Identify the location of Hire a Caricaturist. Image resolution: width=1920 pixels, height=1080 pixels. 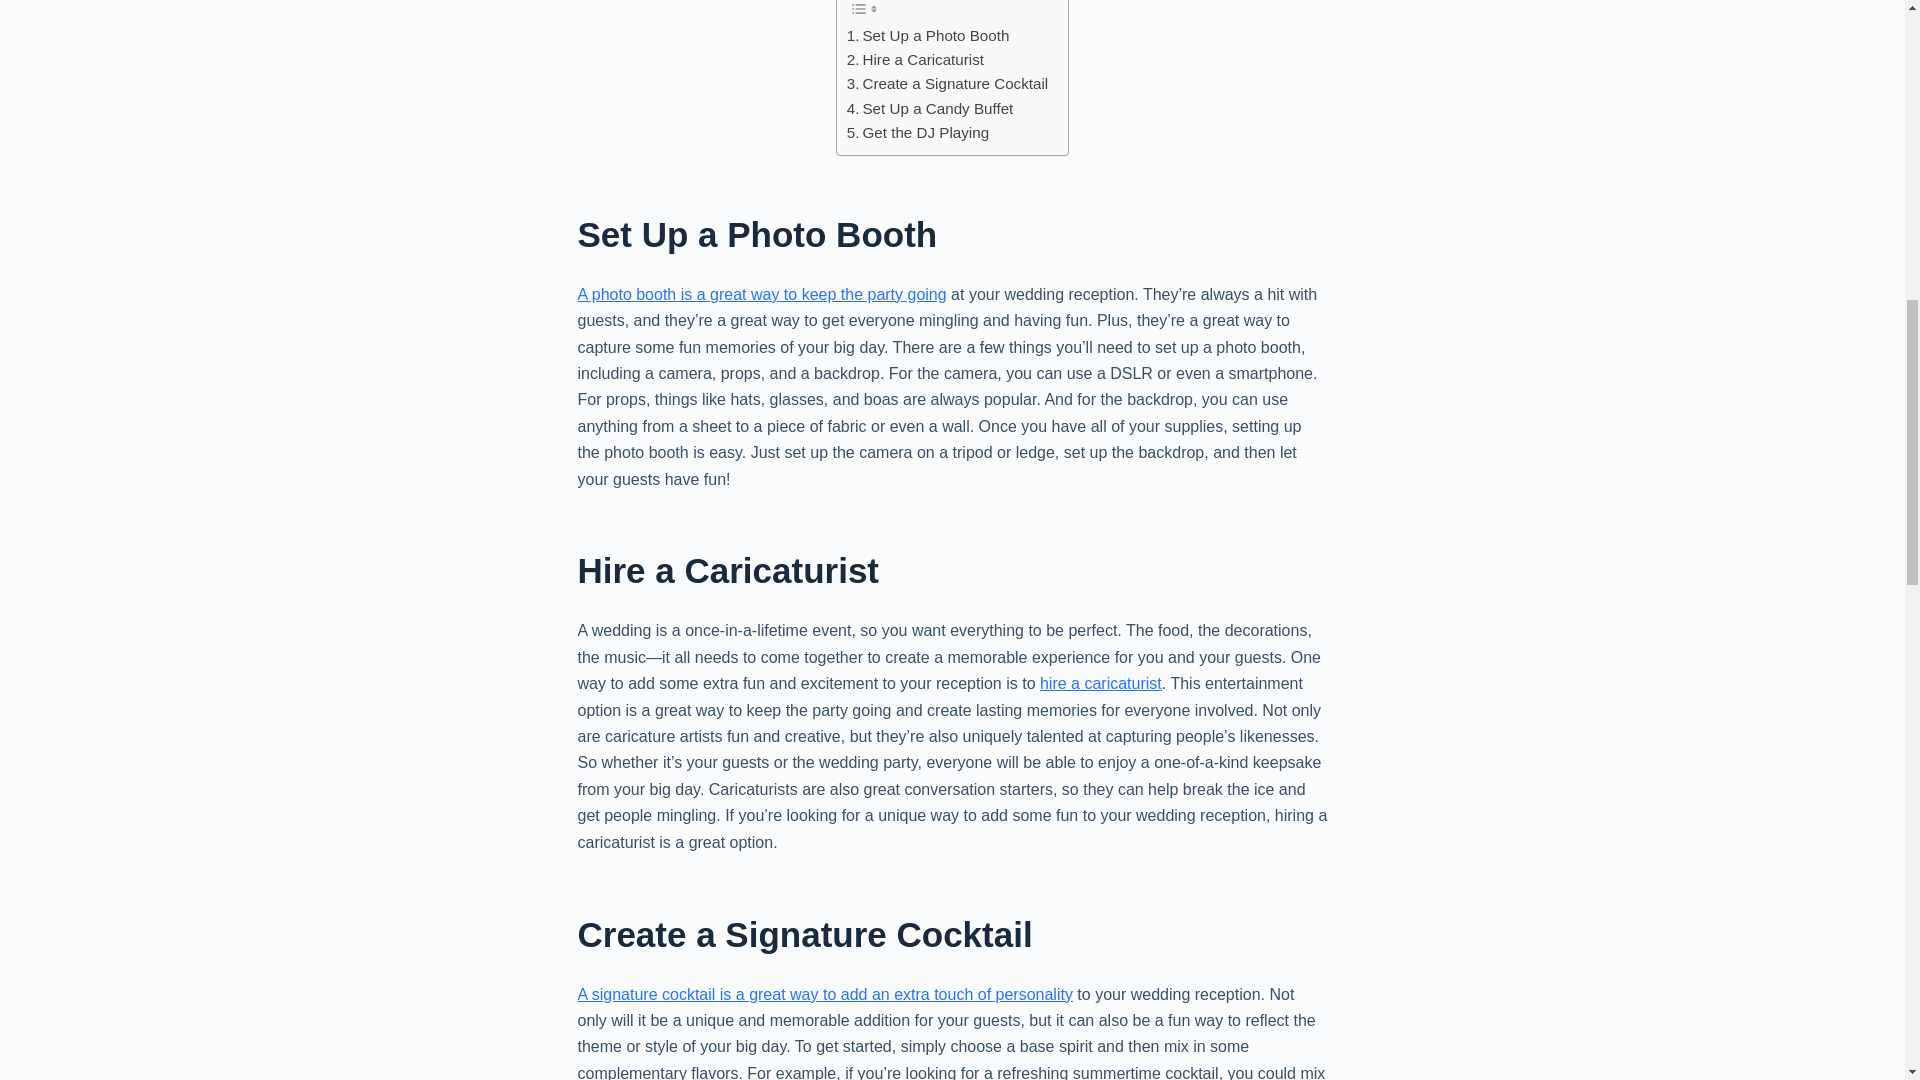
(914, 60).